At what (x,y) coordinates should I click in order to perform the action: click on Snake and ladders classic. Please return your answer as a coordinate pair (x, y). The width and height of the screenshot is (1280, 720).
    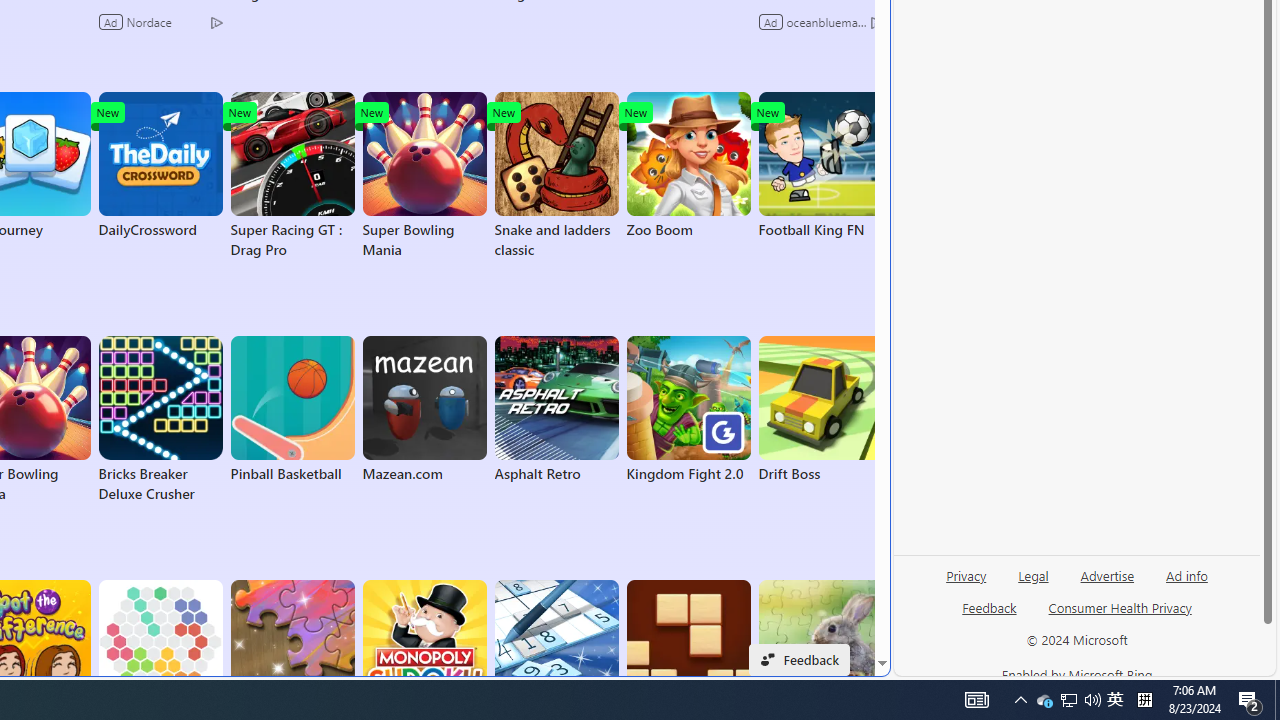
    Looking at the image, I should click on (556, 176).